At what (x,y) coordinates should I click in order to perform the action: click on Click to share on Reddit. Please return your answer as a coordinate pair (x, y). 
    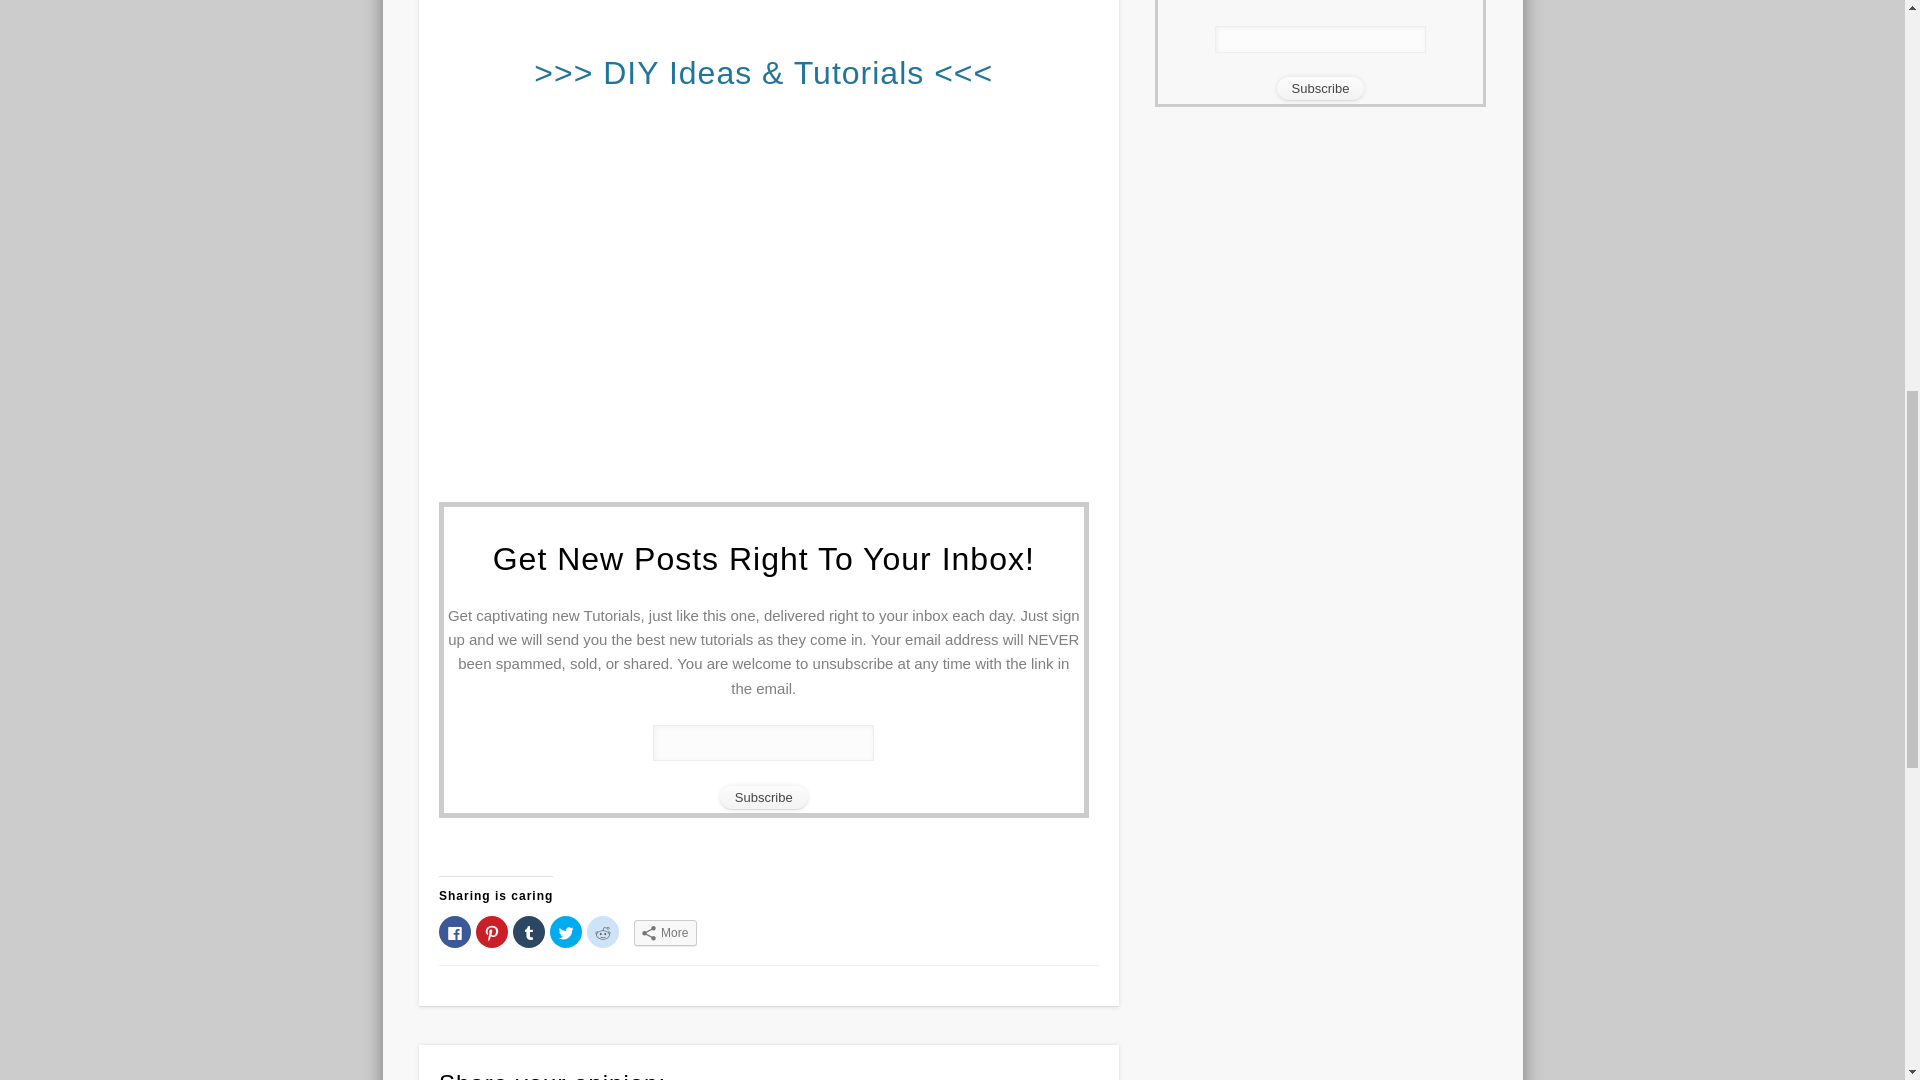
    Looking at the image, I should click on (602, 932).